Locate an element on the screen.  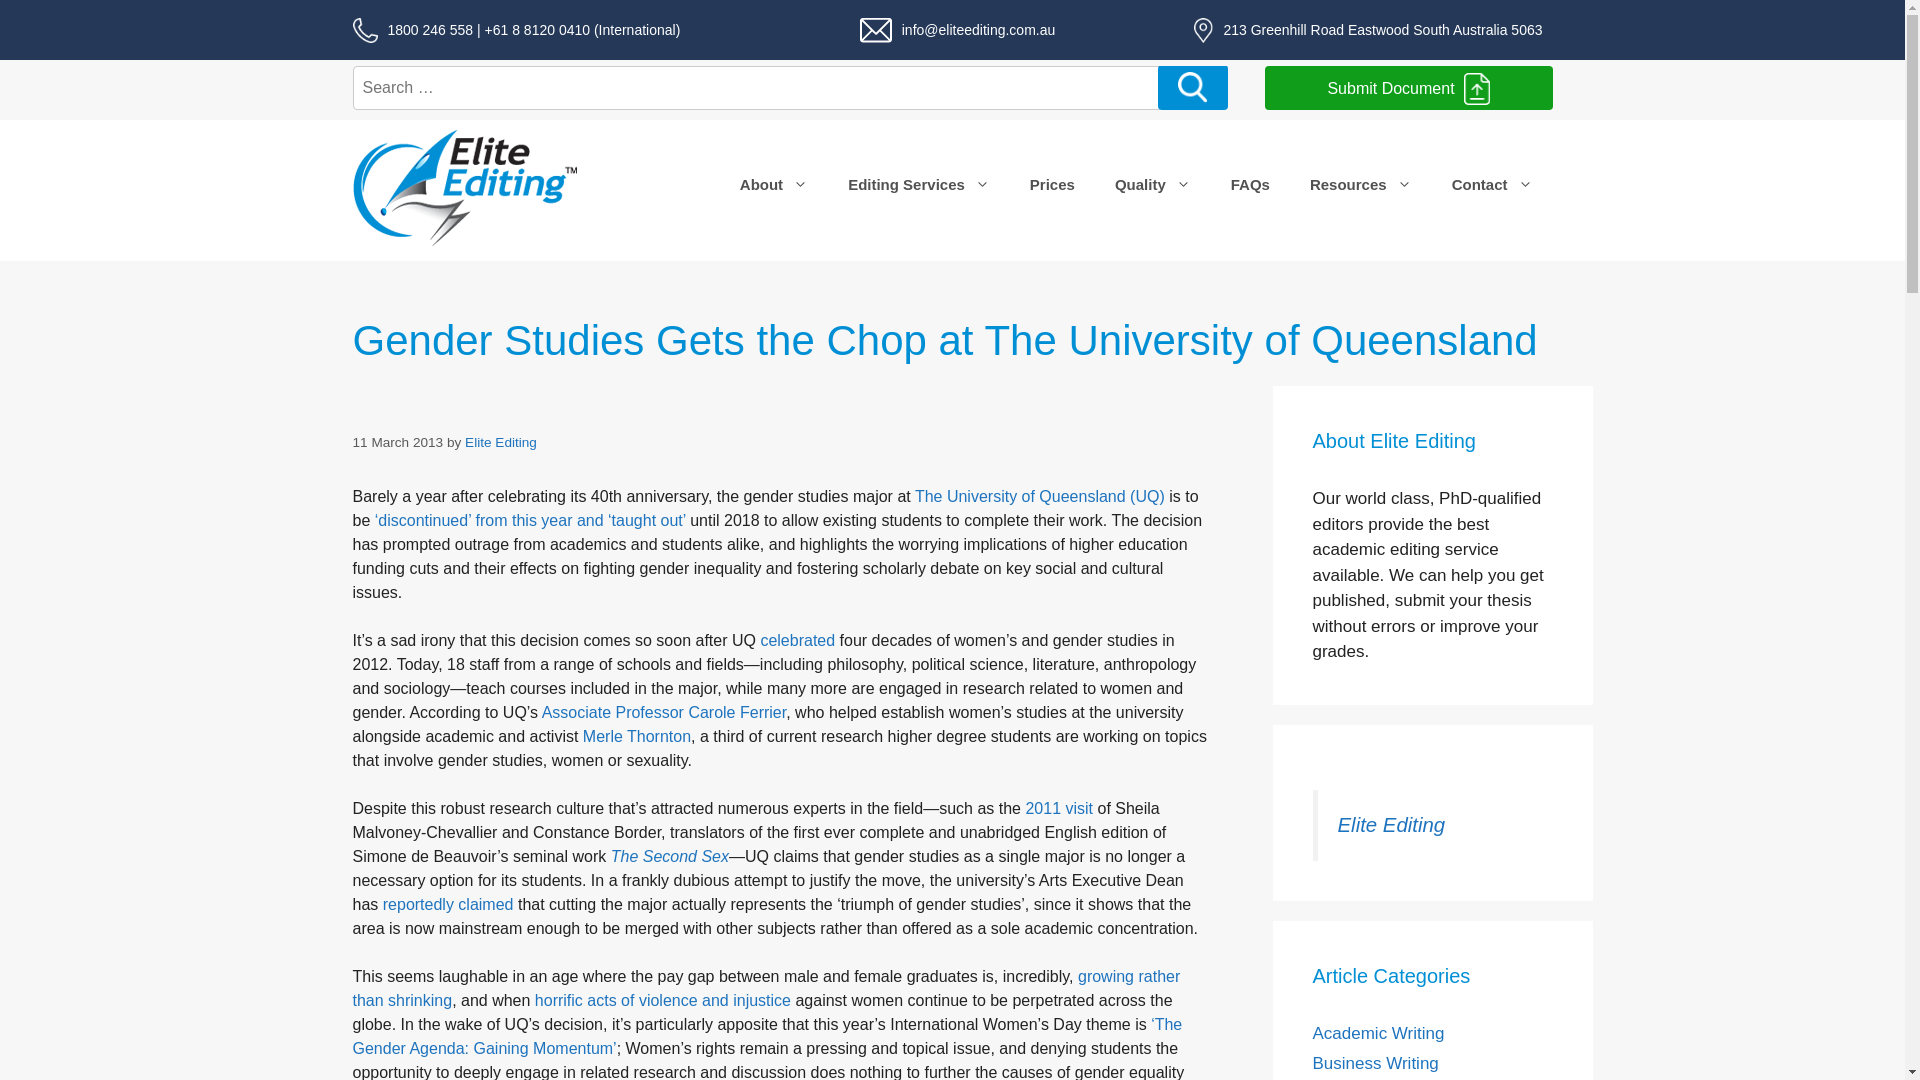
Merle Thornton is located at coordinates (637, 736).